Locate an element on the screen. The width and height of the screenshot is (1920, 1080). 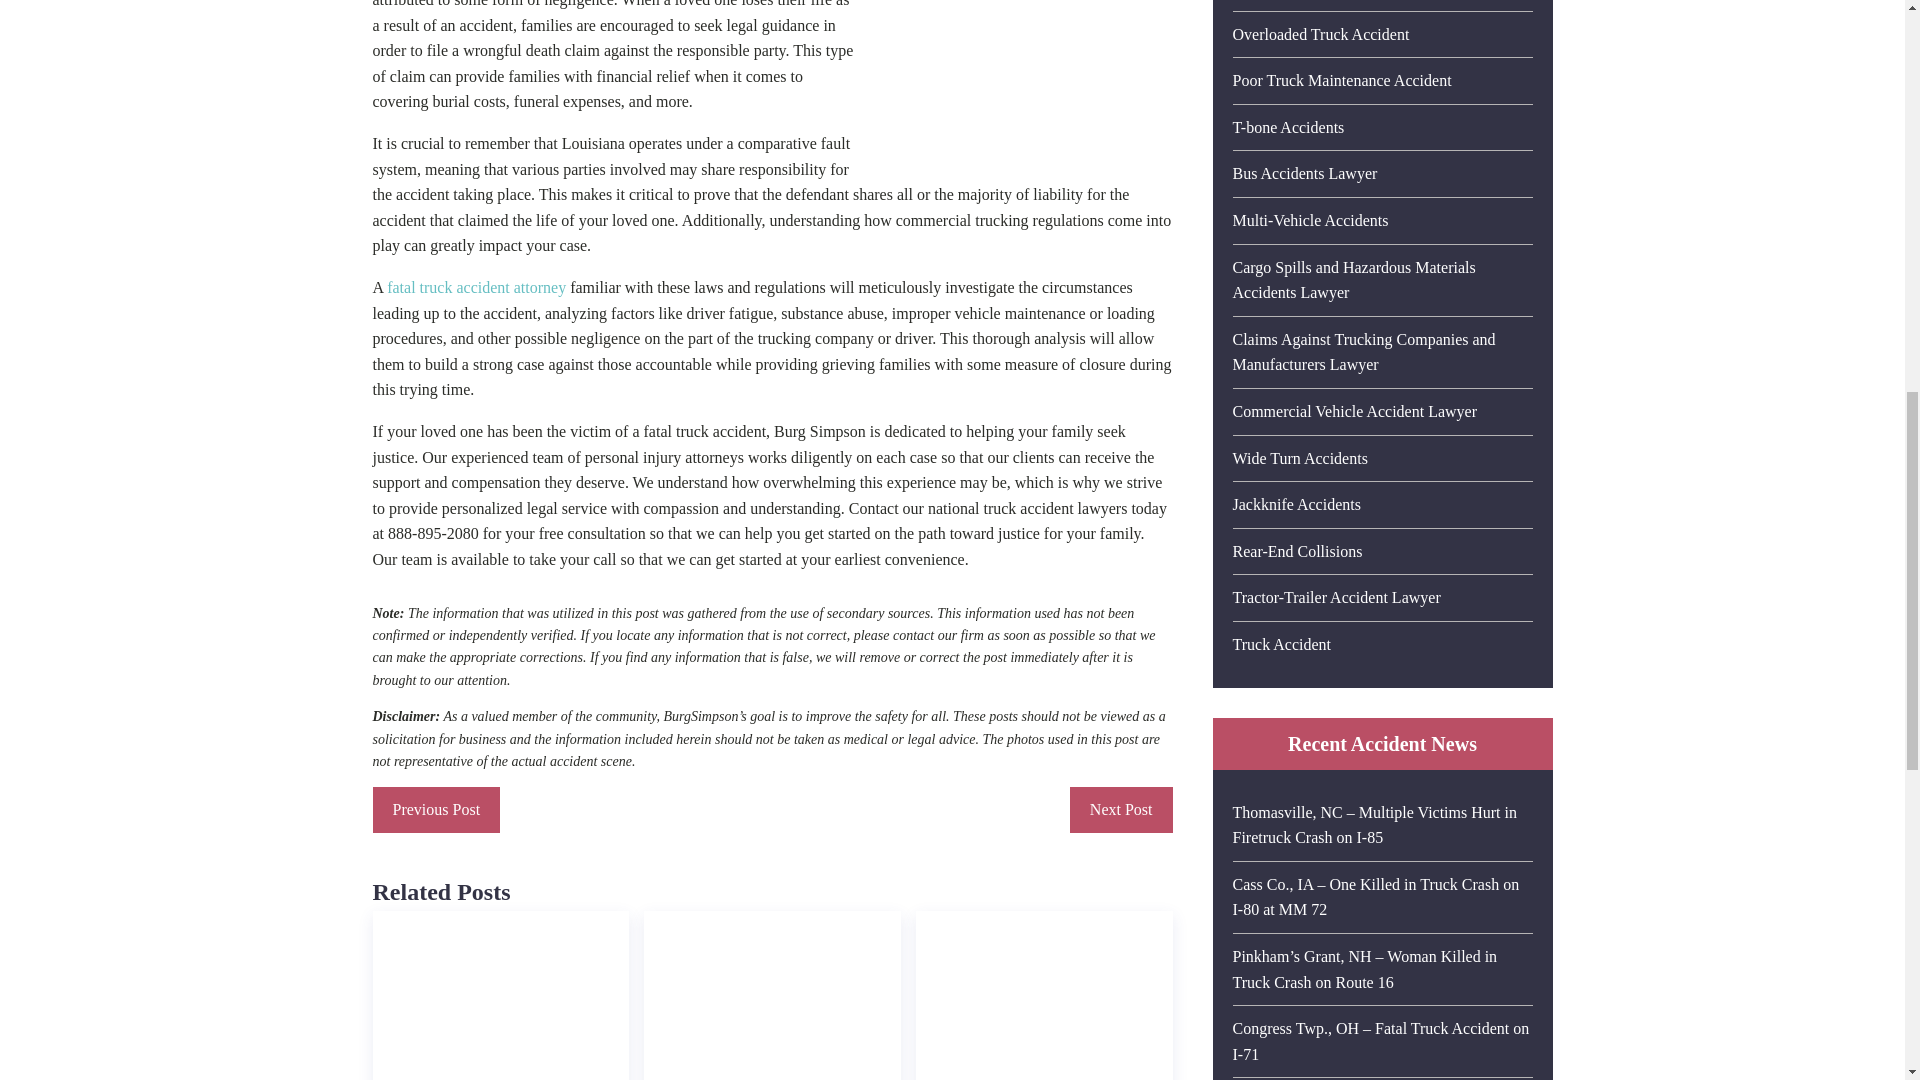
Previous Post is located at coordinates (436, 810).